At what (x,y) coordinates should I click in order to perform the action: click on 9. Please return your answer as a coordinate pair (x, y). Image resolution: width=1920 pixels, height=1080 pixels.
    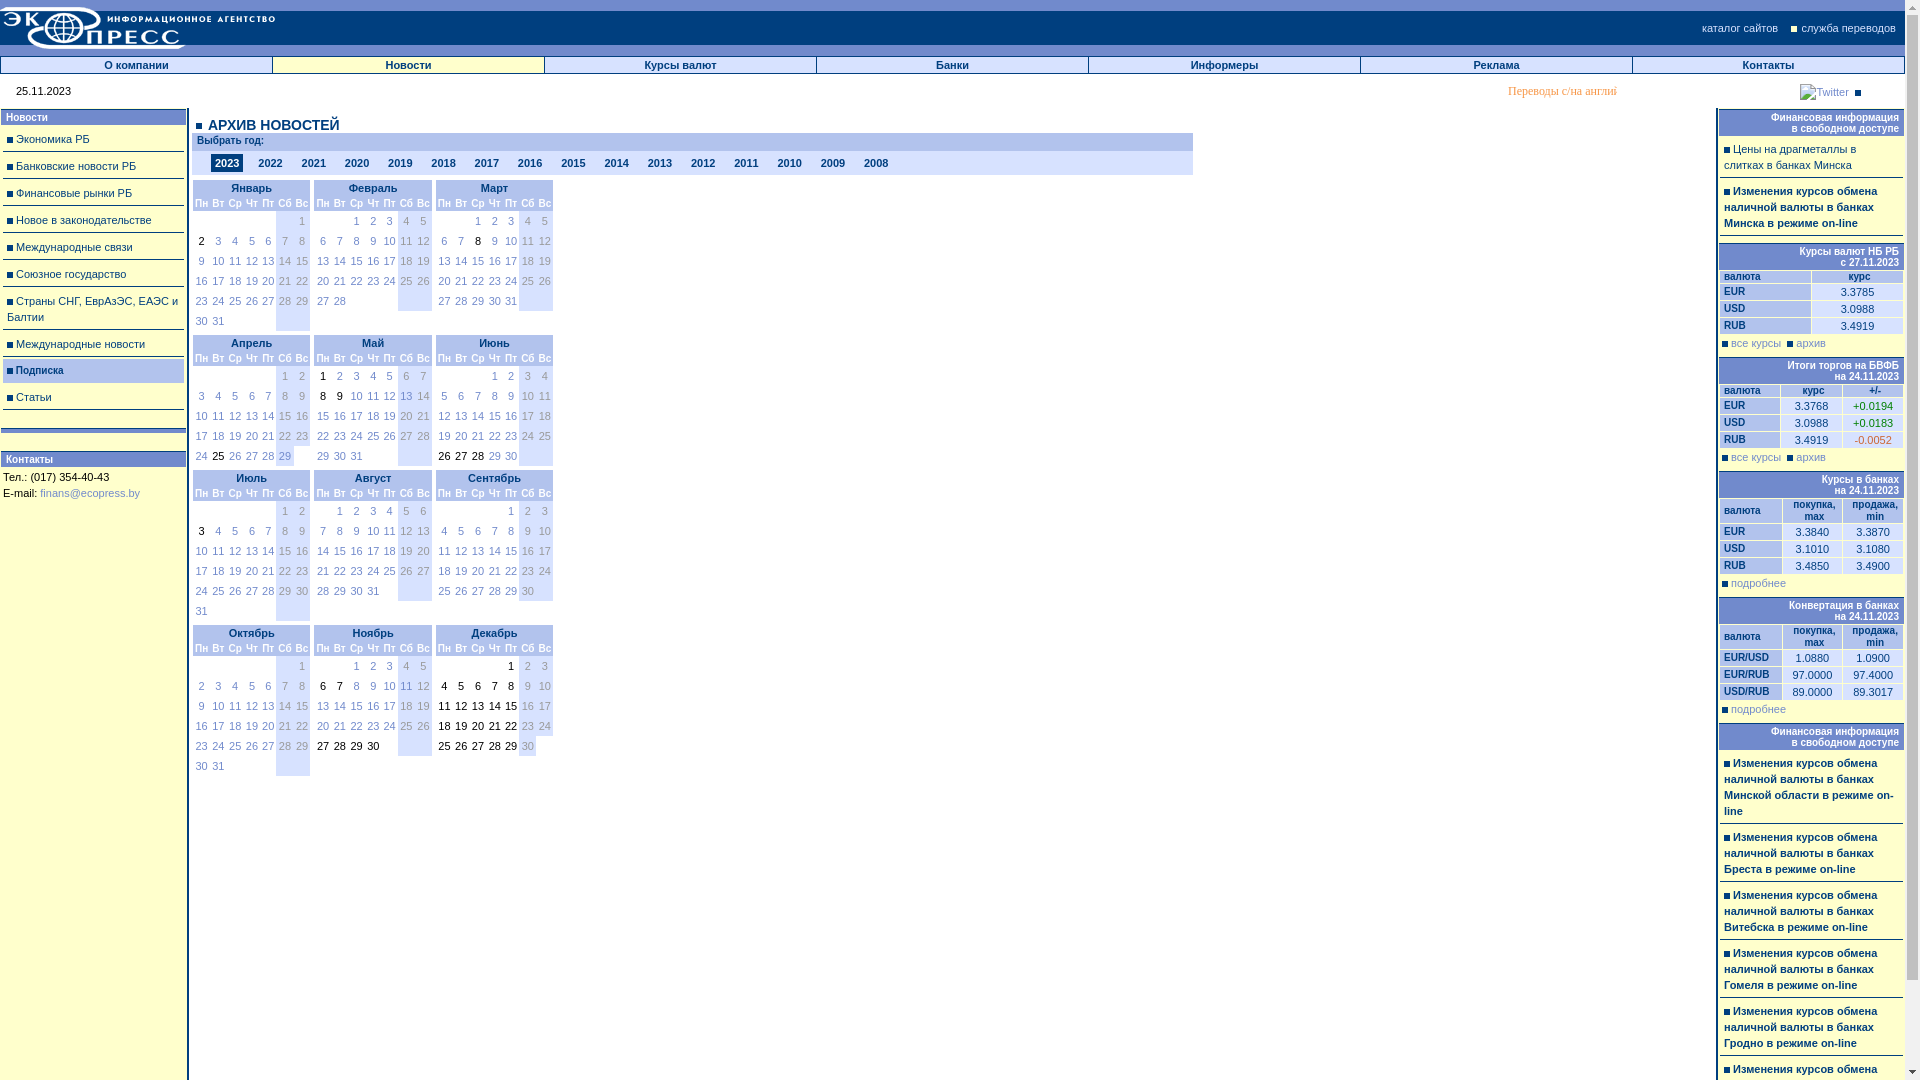
    Looking at the image, I should click on (357, 531).